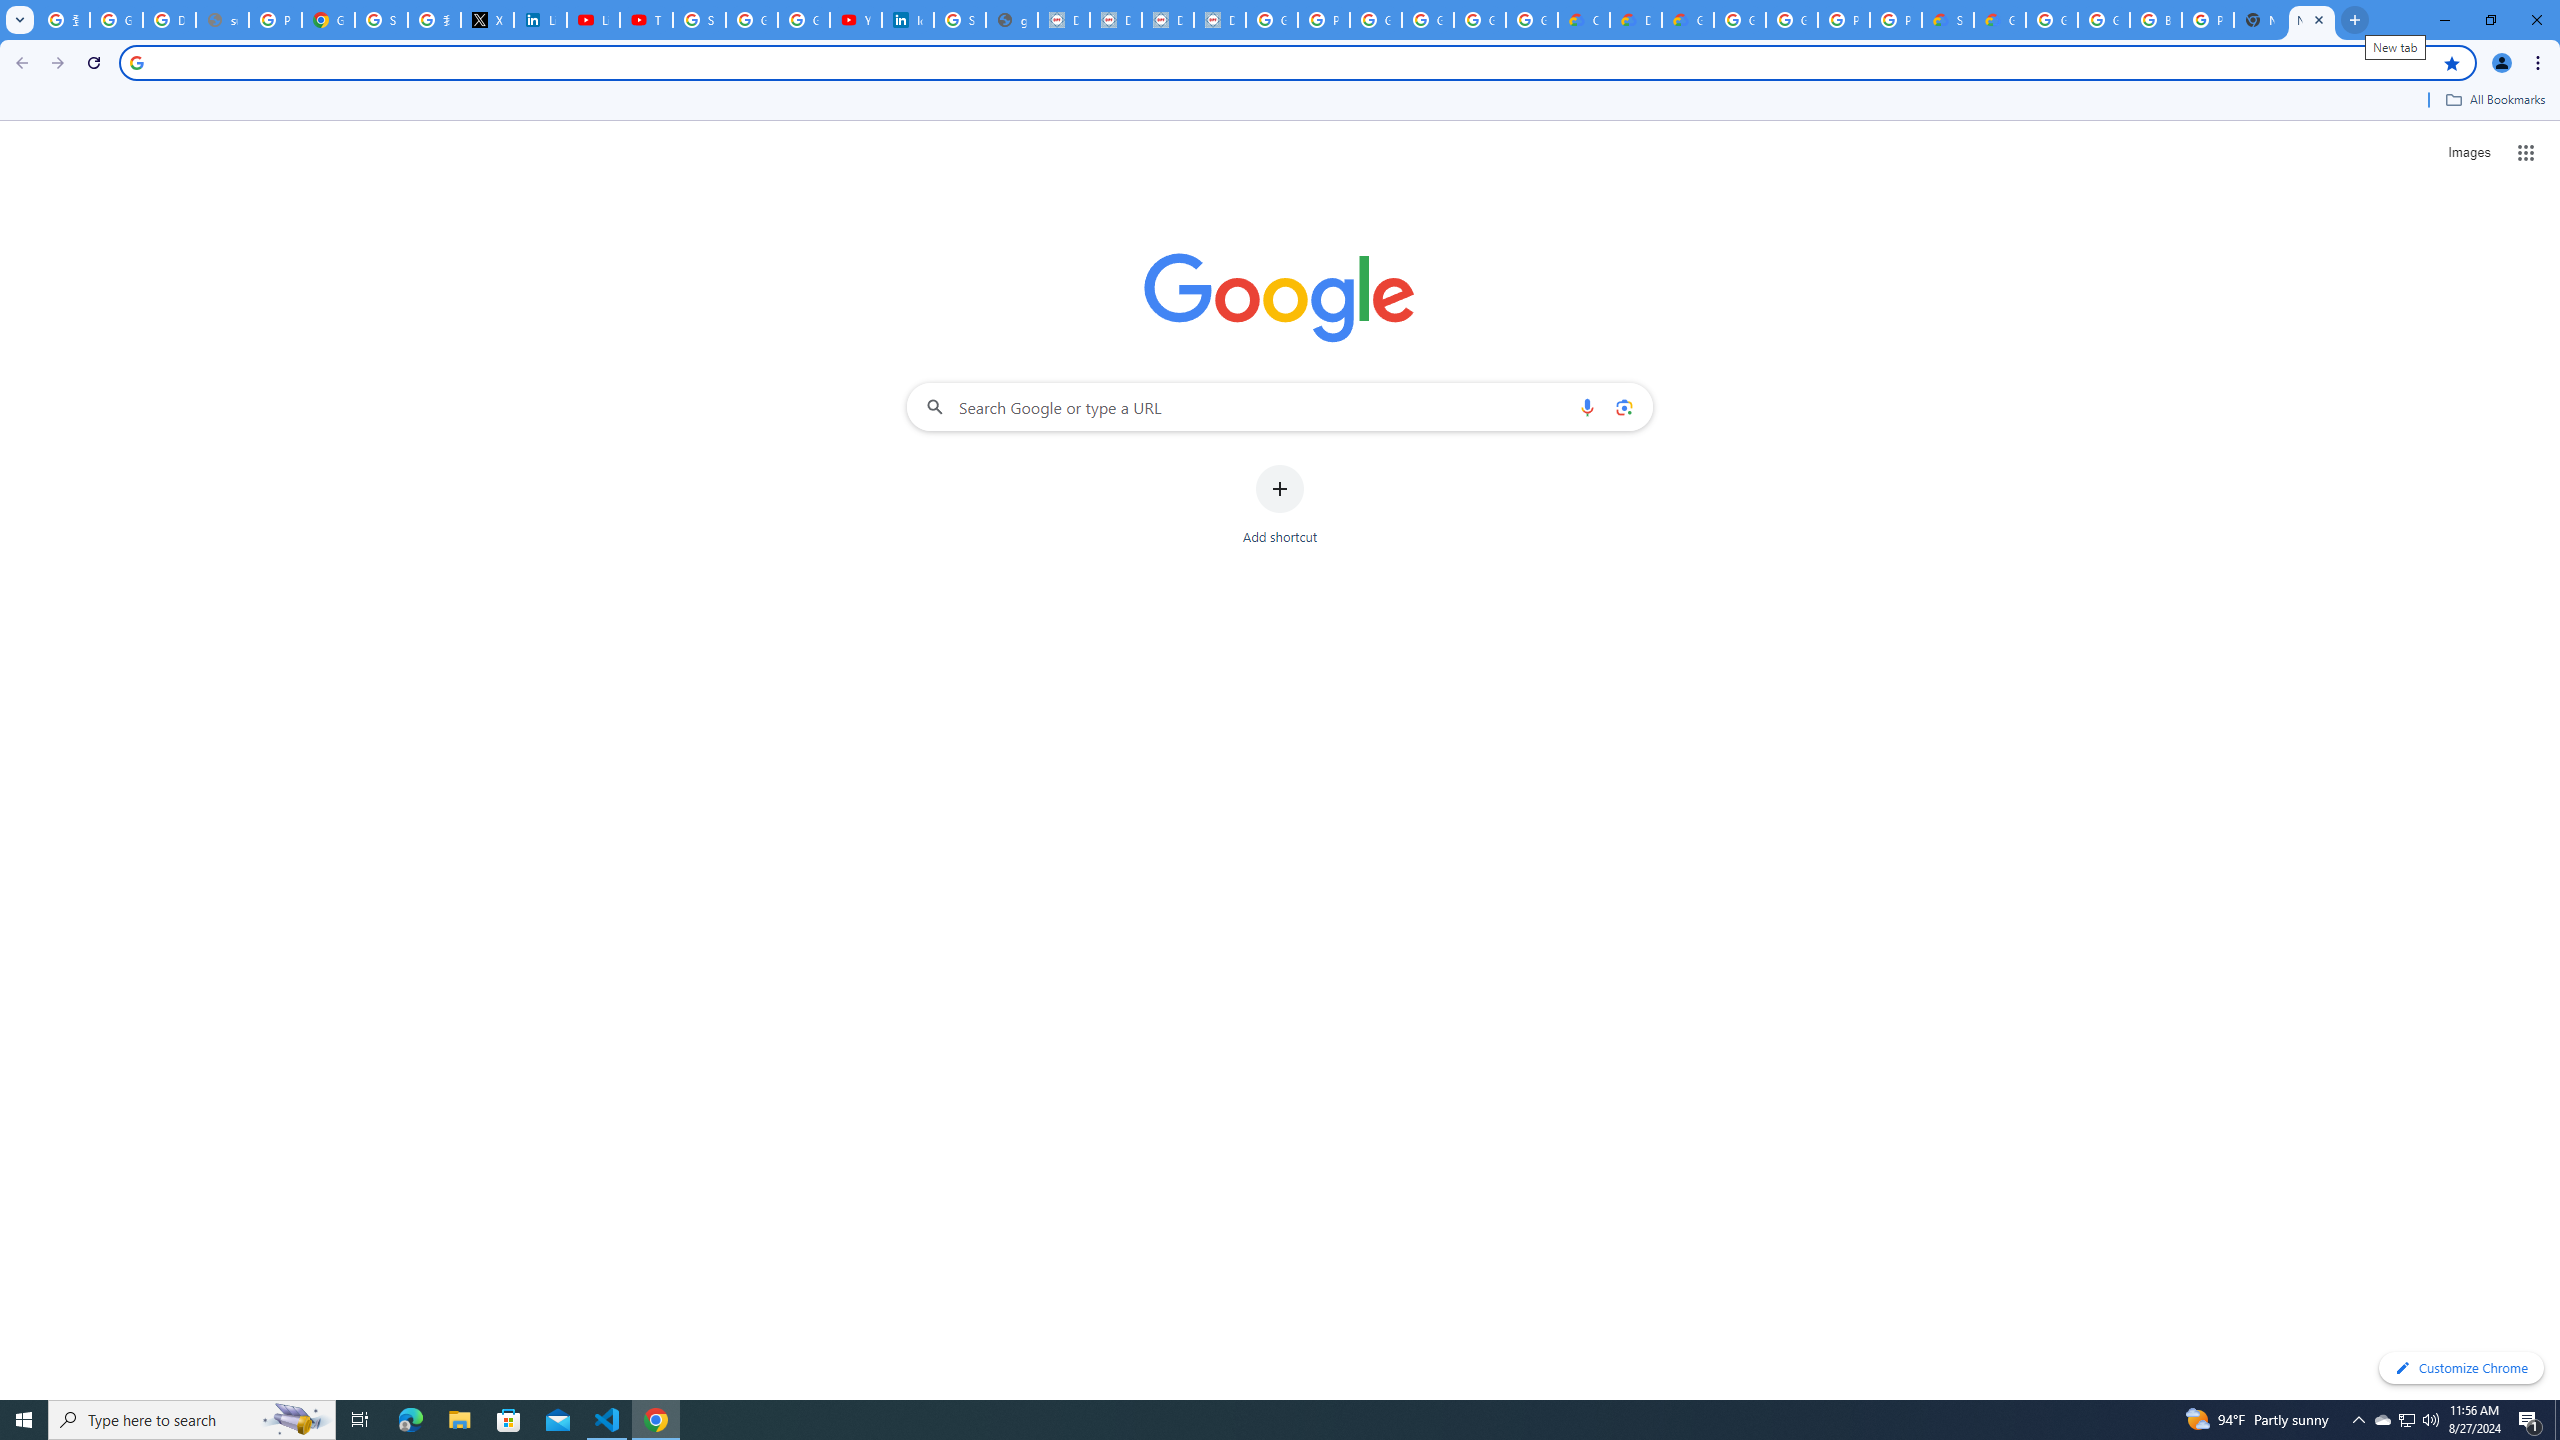 The image size is (2560, 1440). What do you see at coordinates (1280, 102) in the screenshot?
I see `Bookmarks` at bounding box center [1280, 102].